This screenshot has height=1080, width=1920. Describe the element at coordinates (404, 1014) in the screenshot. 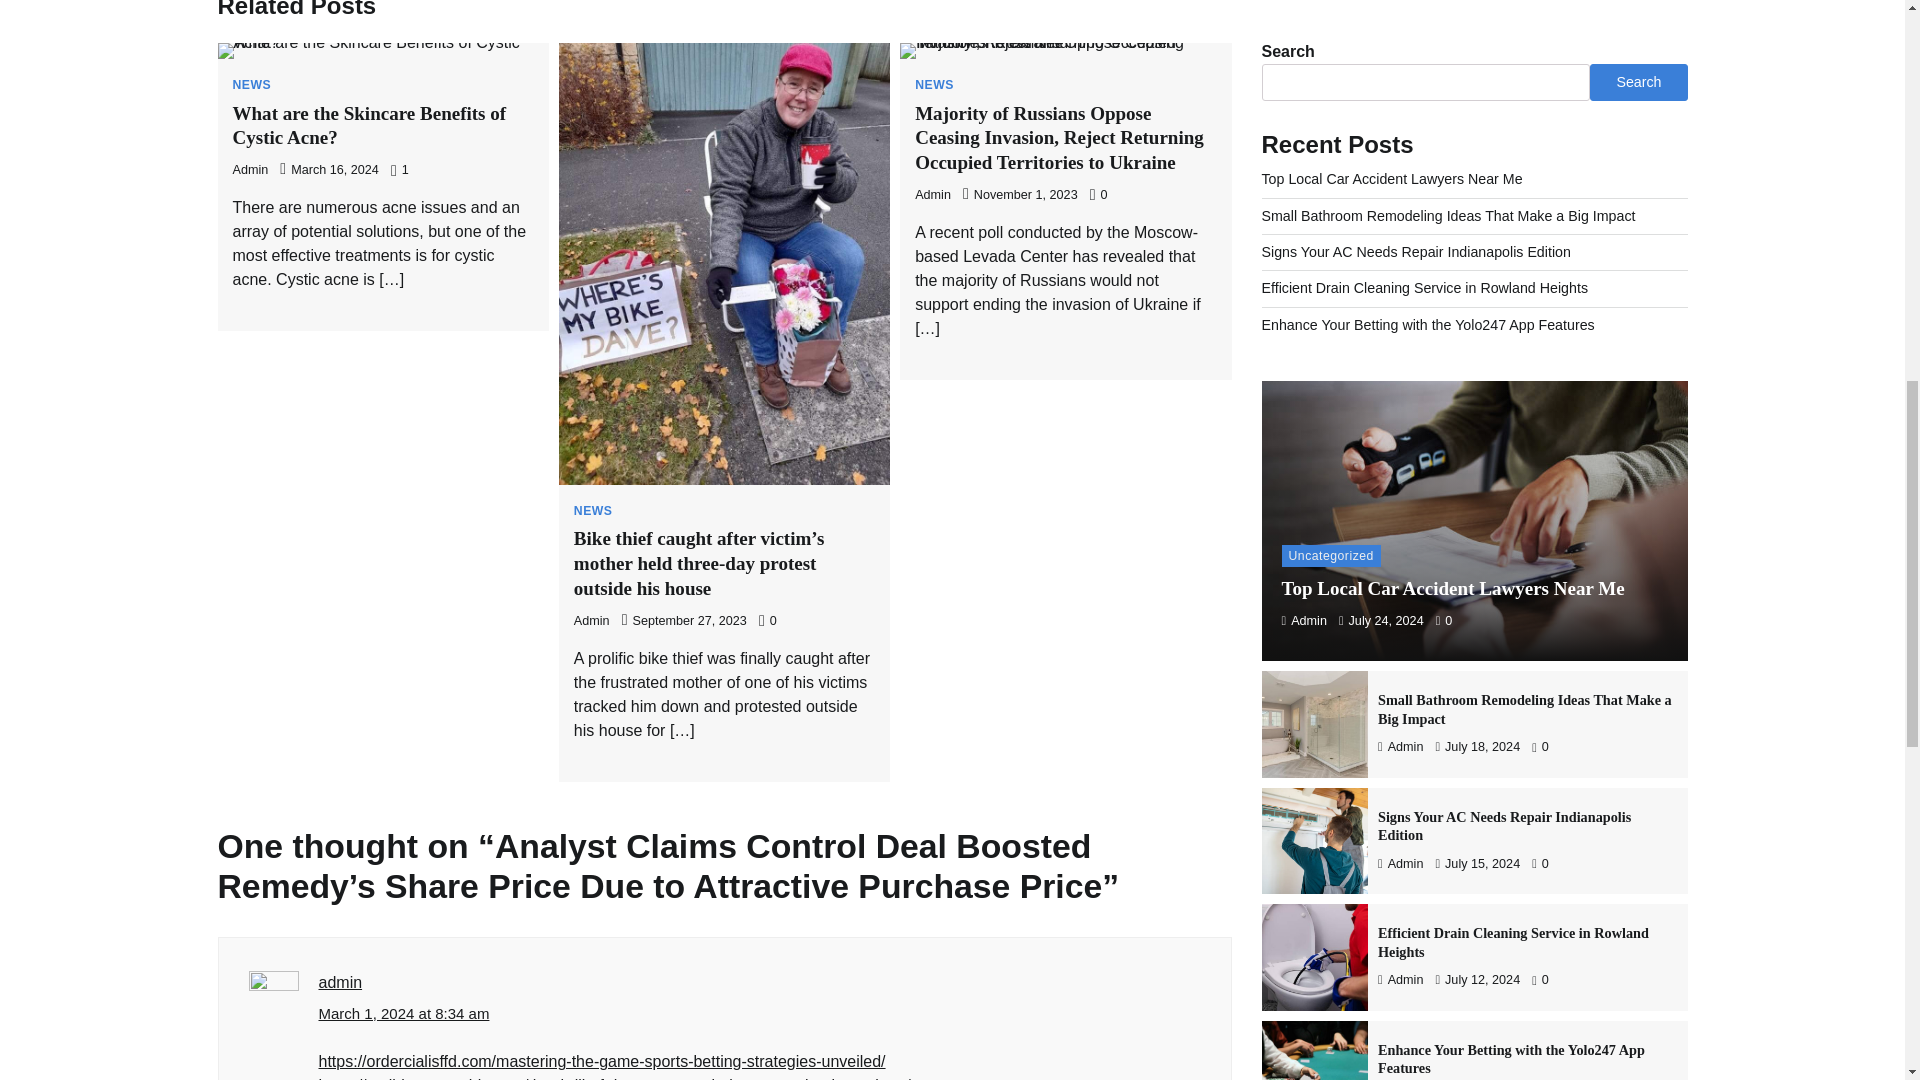

I see `March 1, 2024 at 8:34 am` at that location.